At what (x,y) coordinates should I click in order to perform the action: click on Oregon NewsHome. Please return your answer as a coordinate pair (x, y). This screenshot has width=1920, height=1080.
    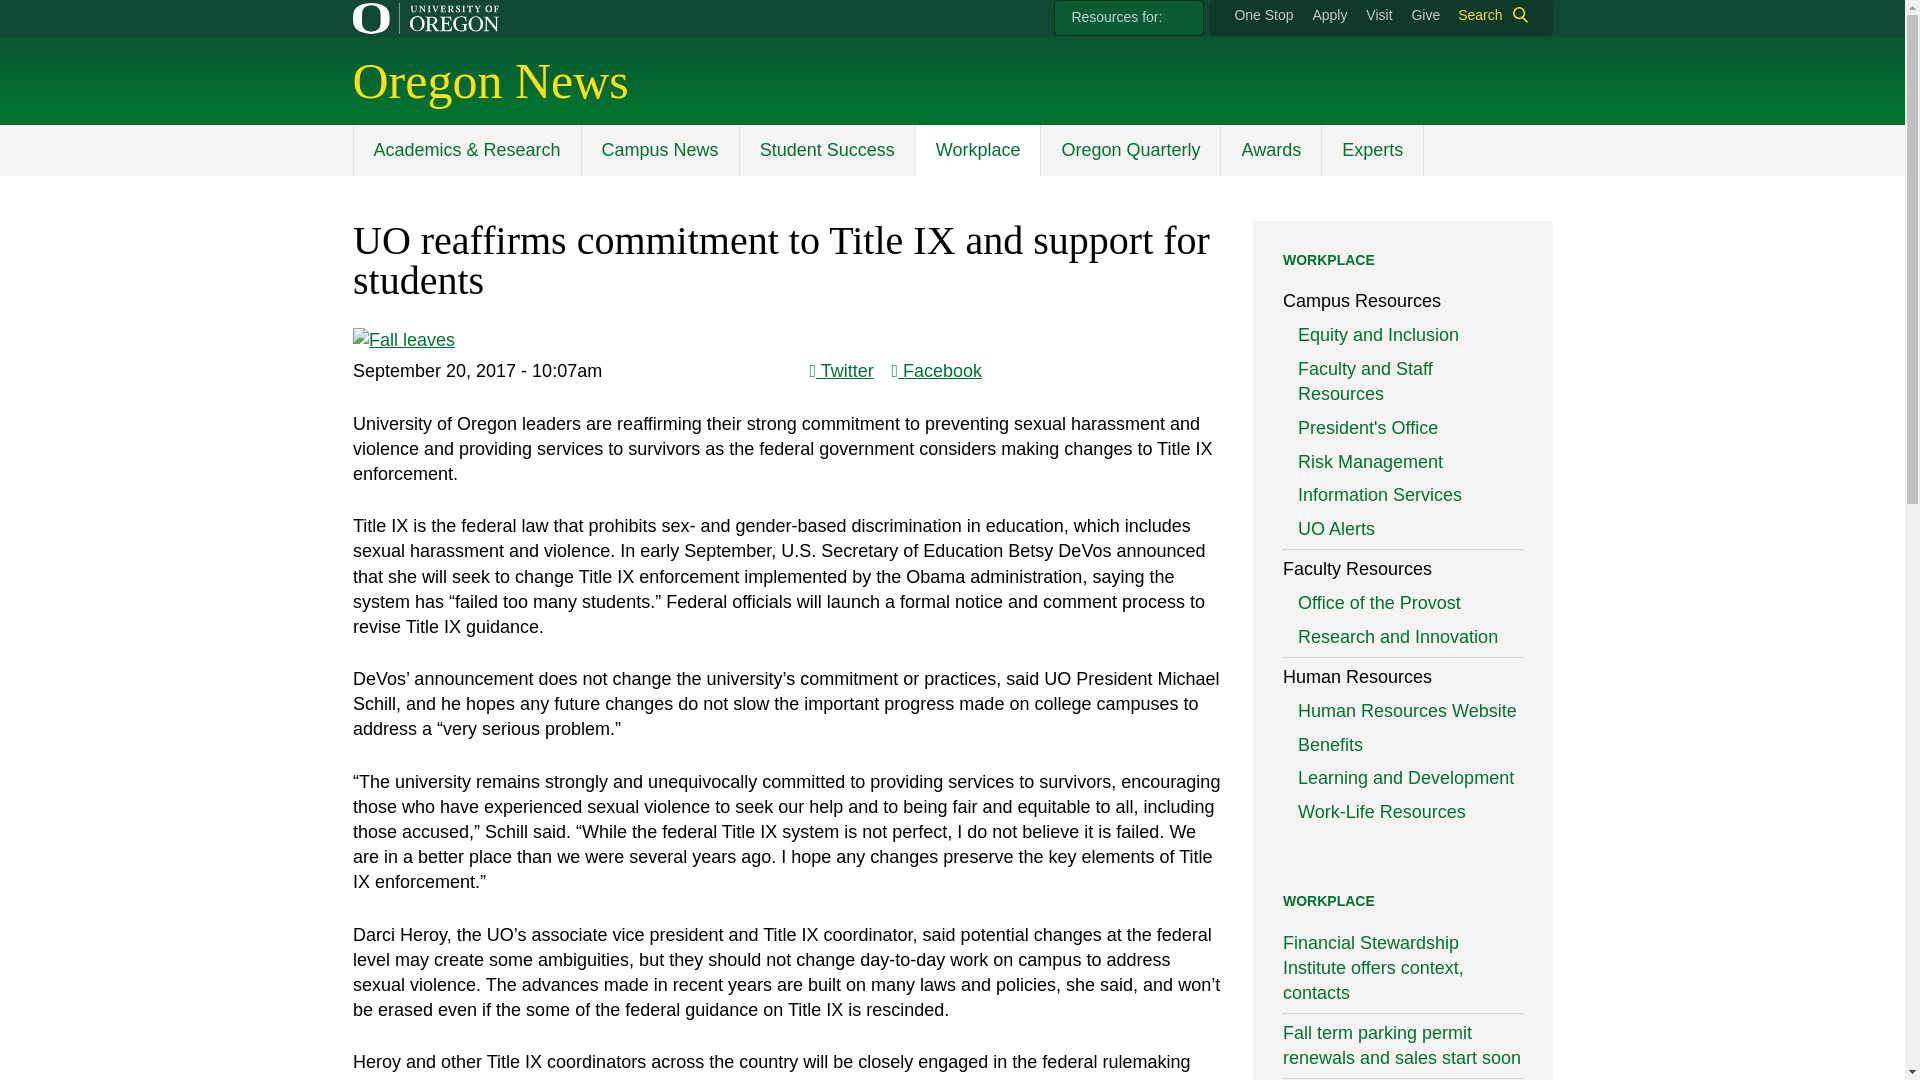
    Looking at the image, I should click on (489, 80).